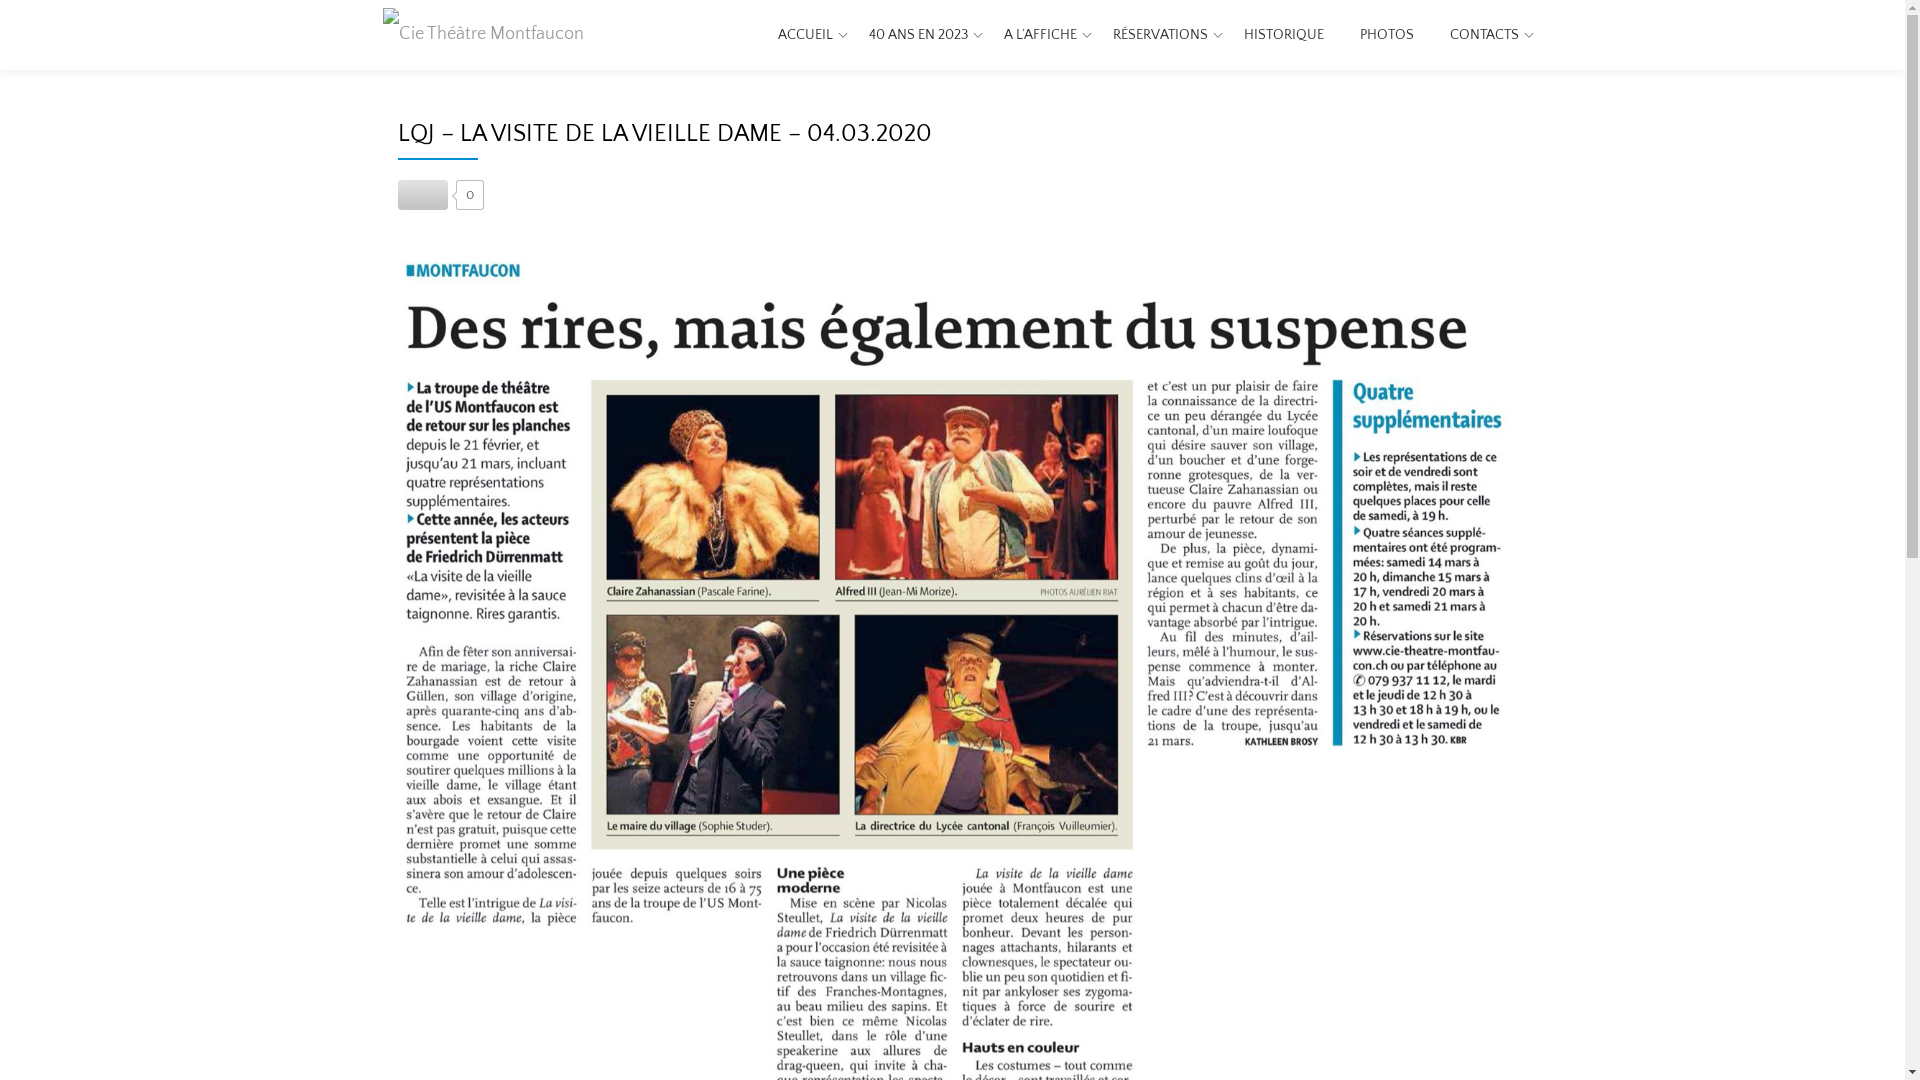  What do you see at coordinates (1484, 35) in the screenshot?
I see `CONTACTS` at bounding box center [1484, 35].